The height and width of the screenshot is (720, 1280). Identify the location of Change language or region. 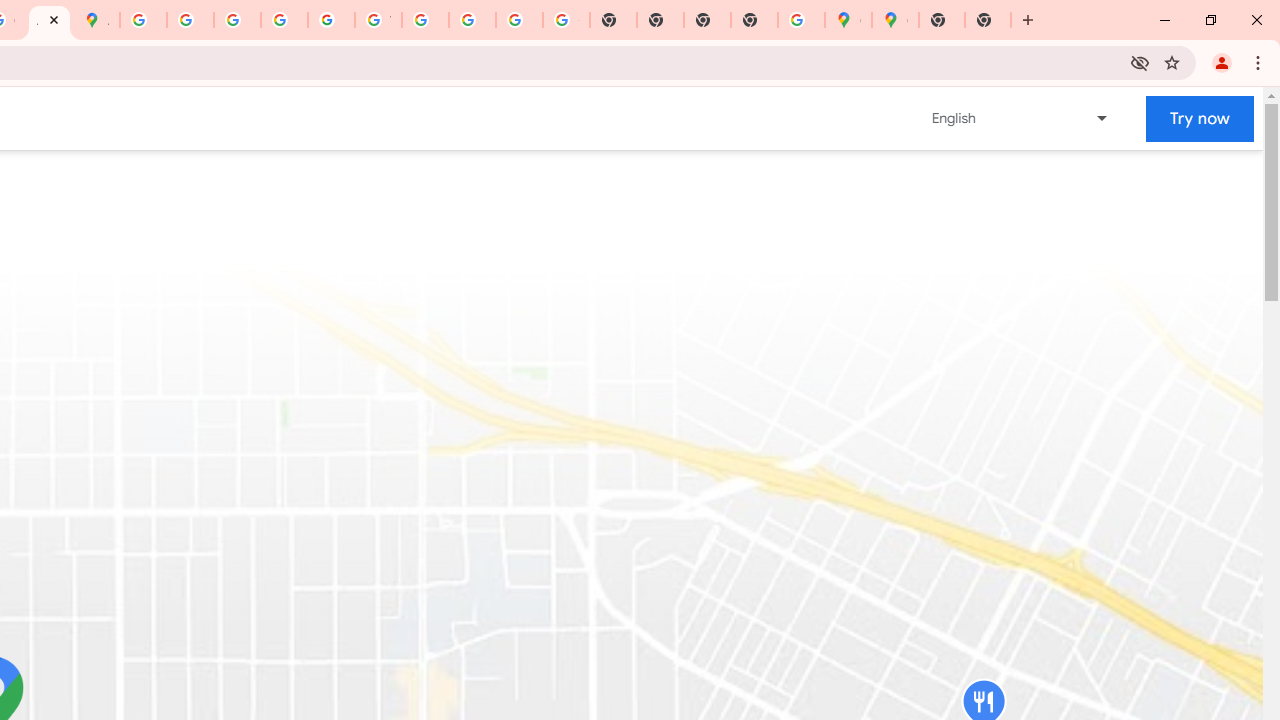
(1021, 118).